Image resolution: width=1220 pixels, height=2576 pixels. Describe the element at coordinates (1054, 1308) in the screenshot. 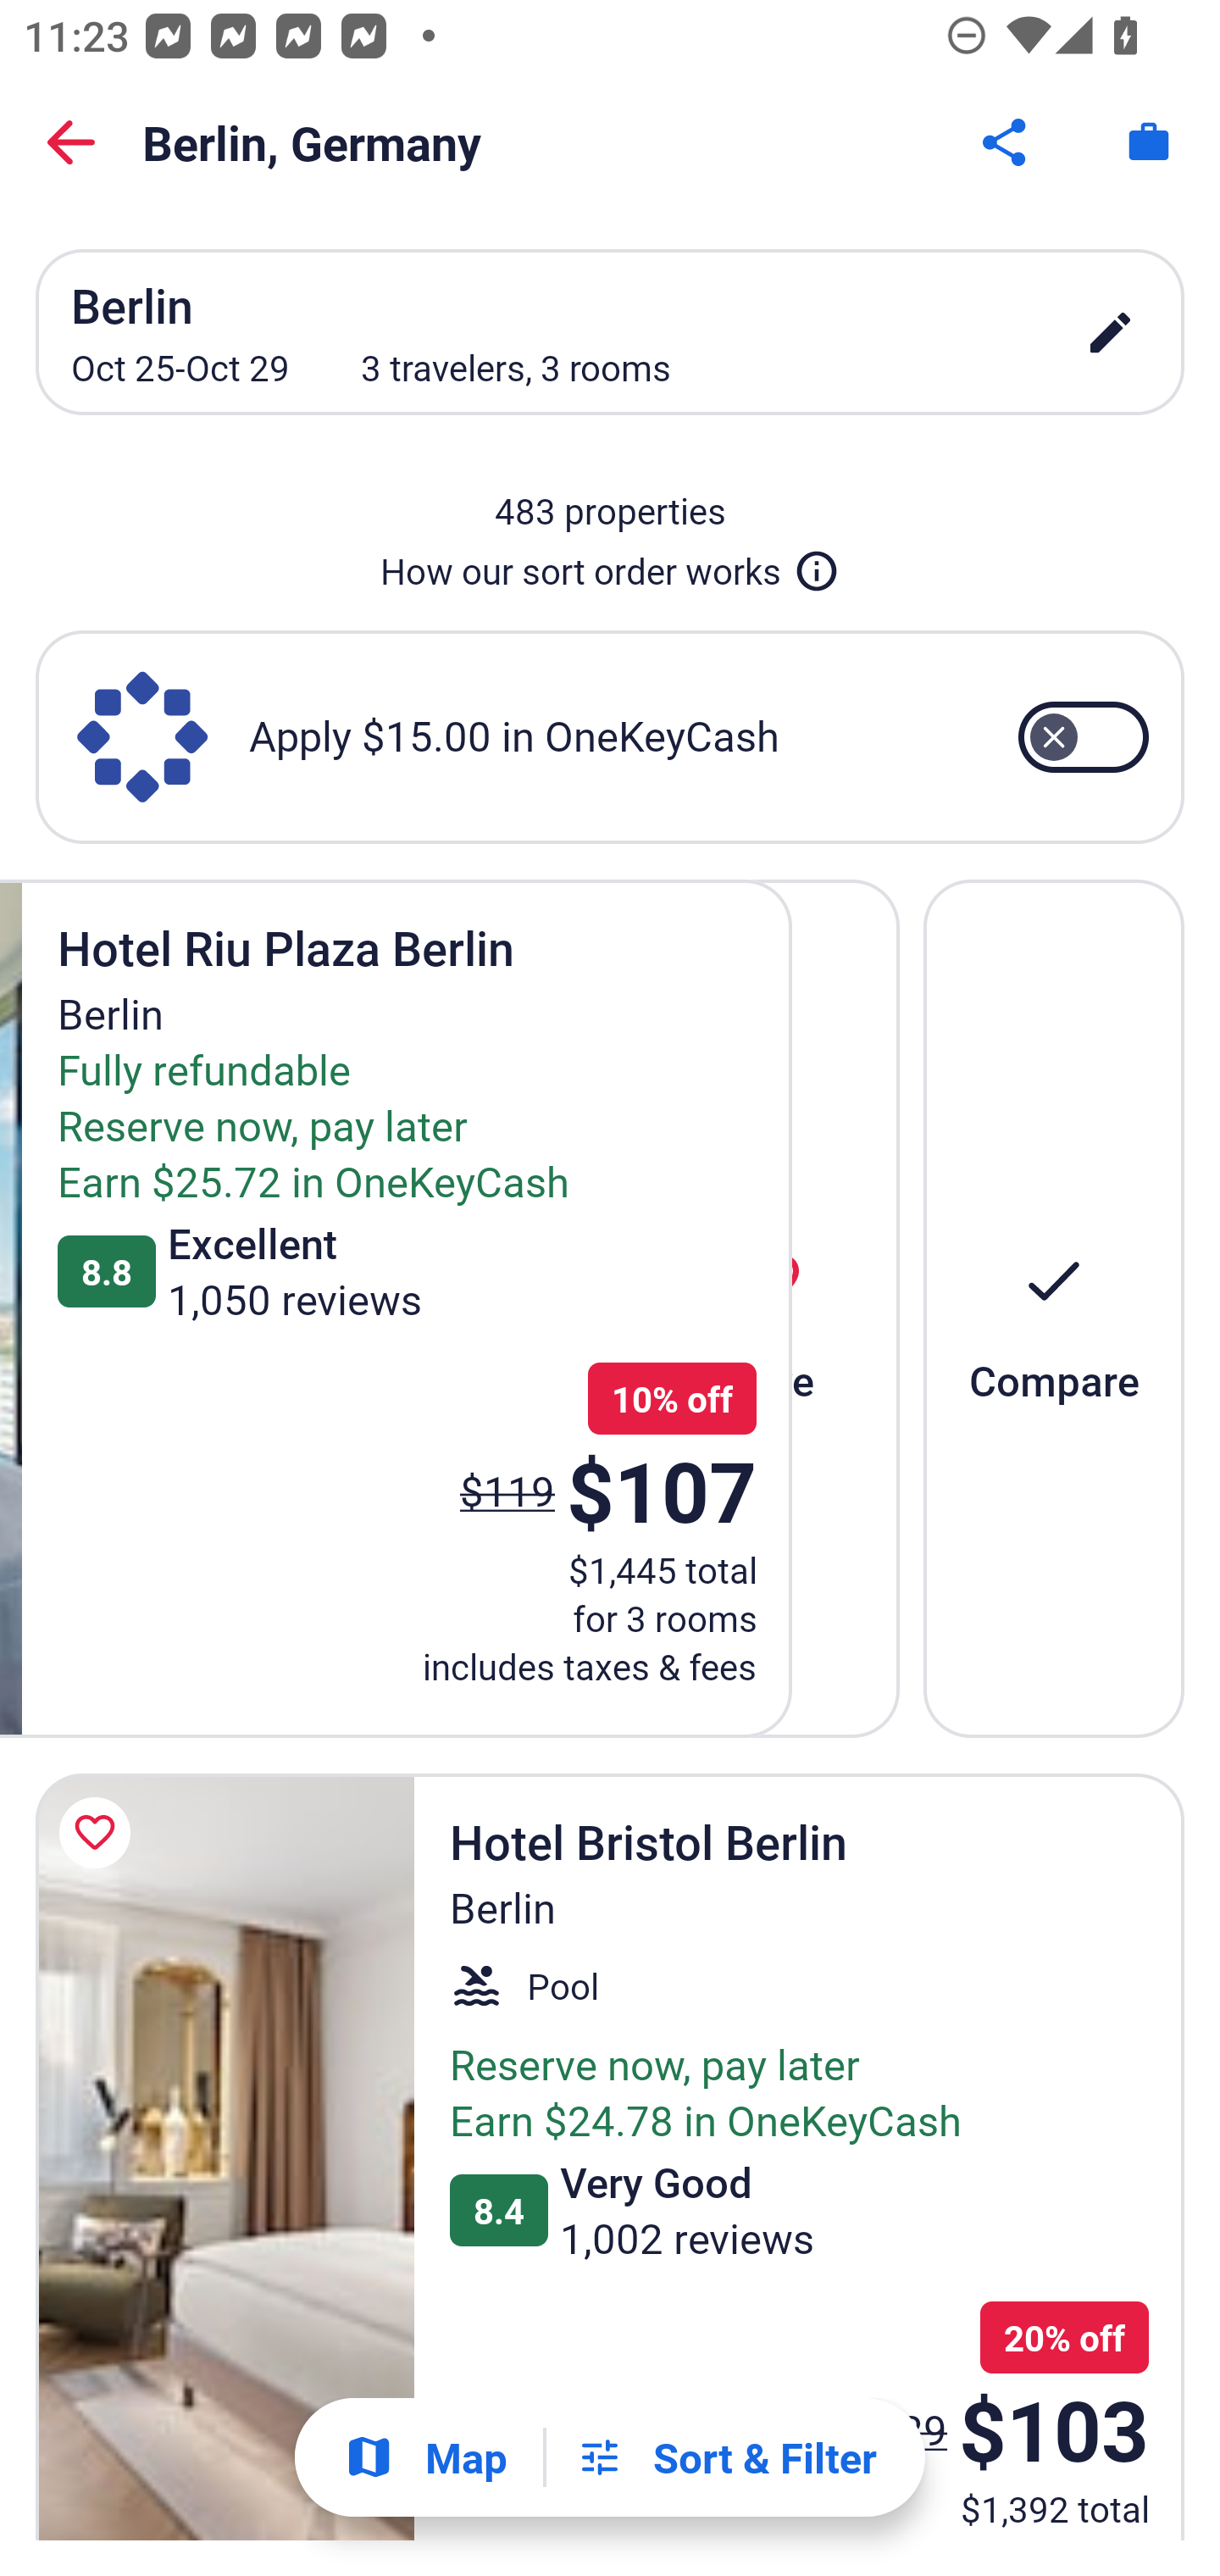

I see `Compare` at that location.